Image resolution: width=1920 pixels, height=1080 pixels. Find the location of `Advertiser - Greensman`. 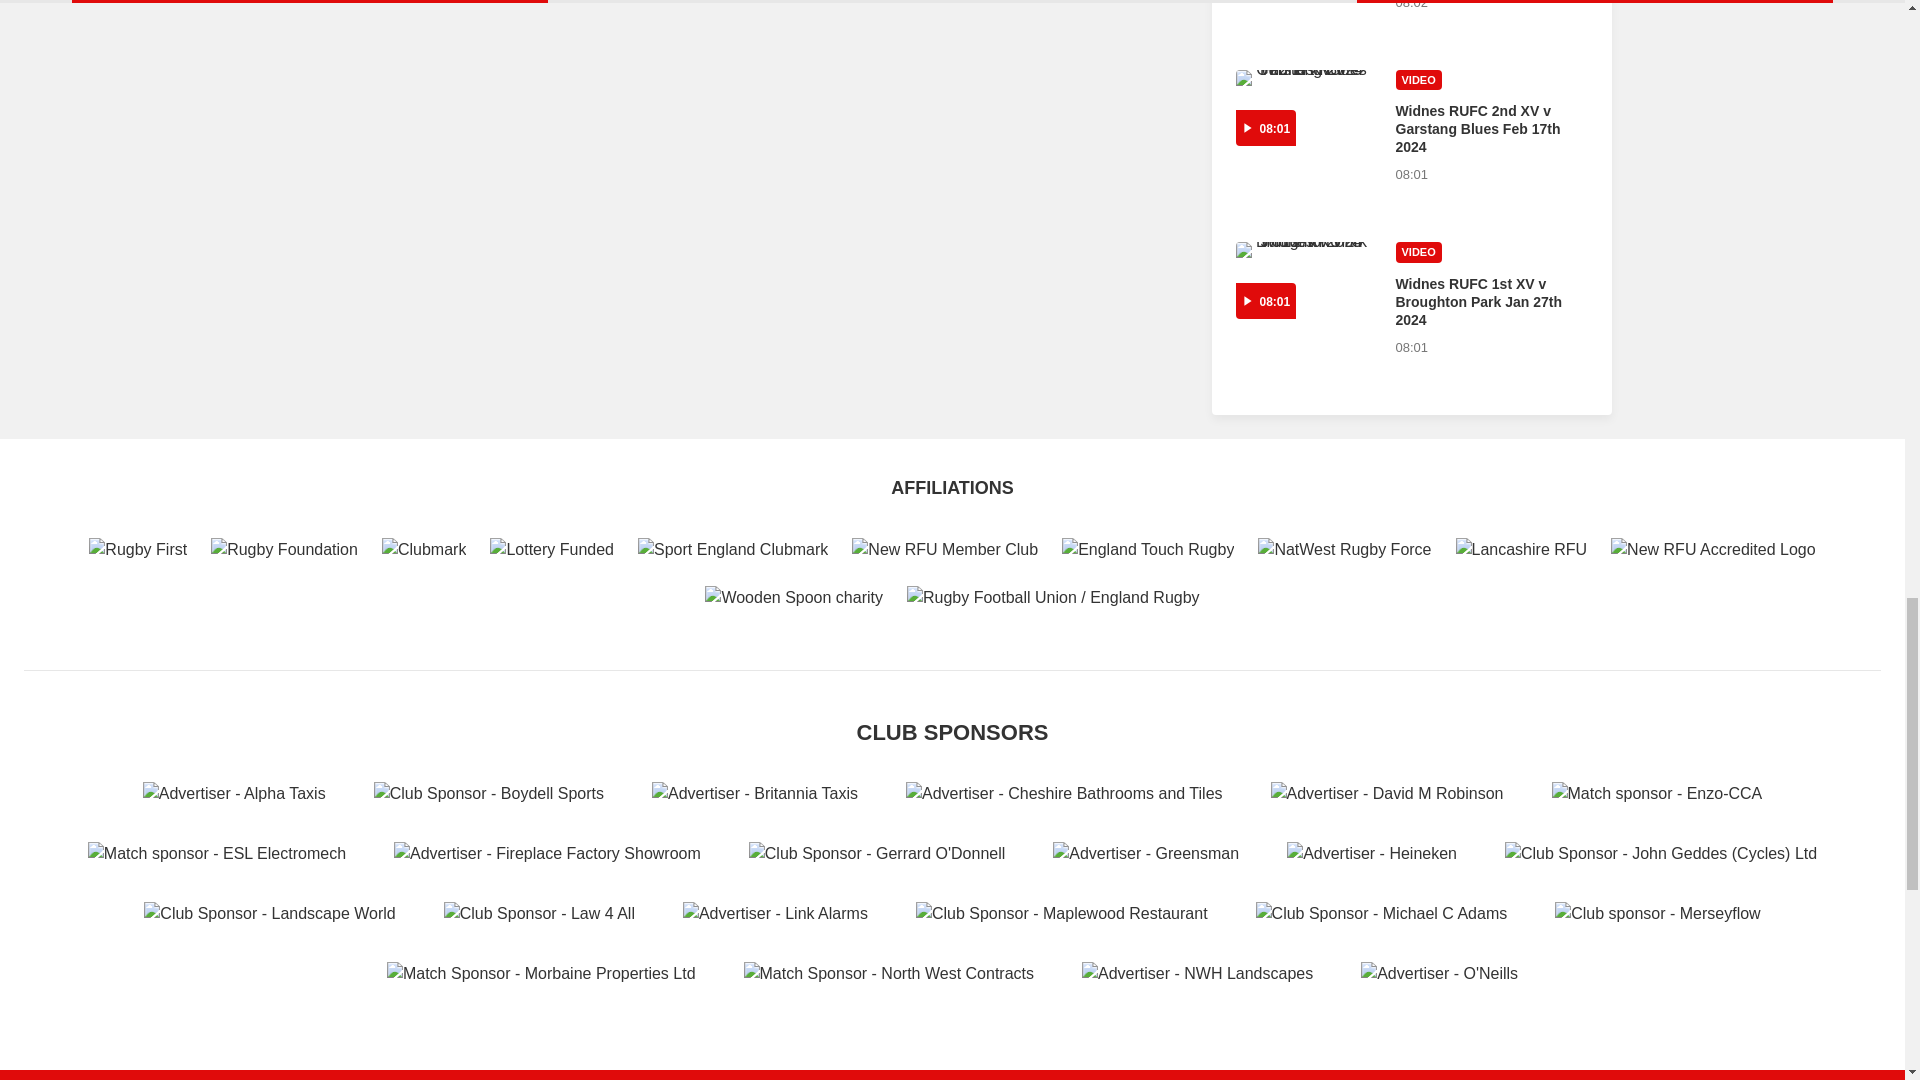

Advertiser - Greensman is located at coordinates (1145, 854).